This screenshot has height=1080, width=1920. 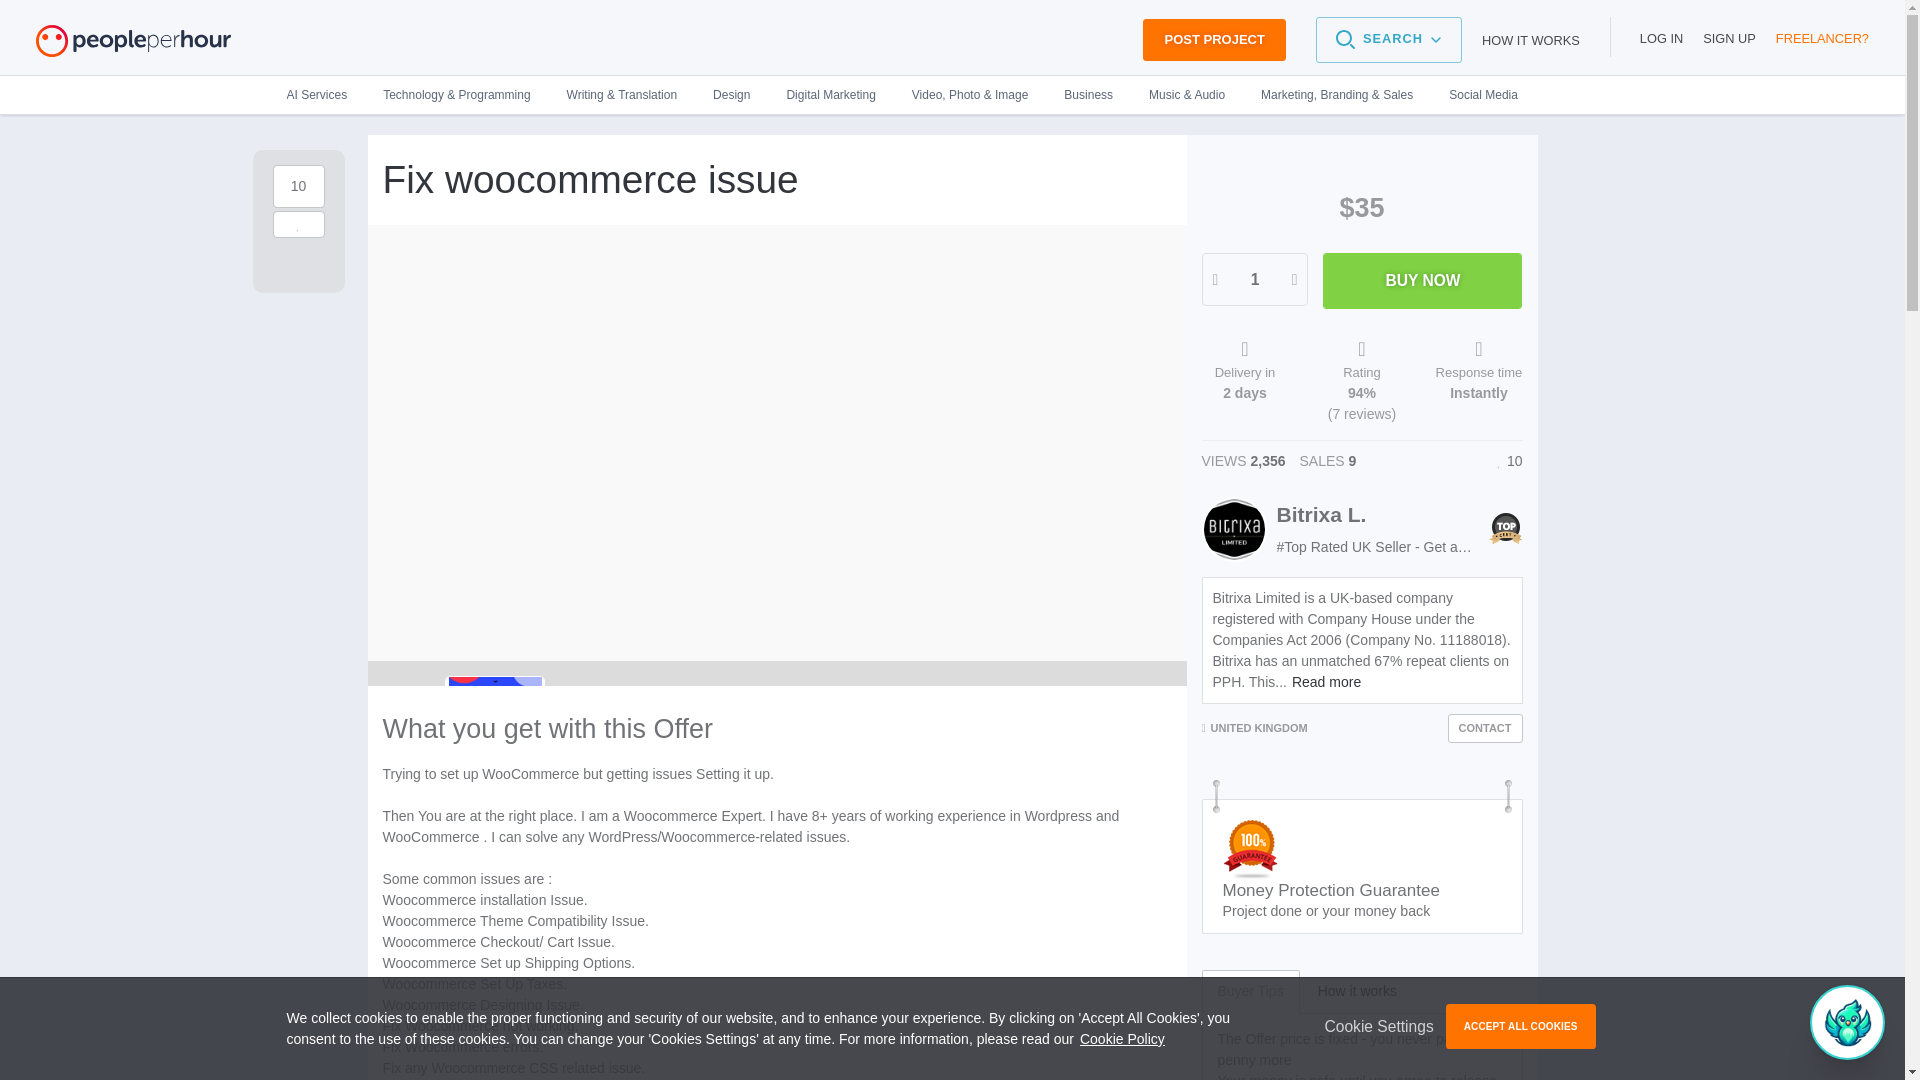 What do you see at coordinates (1320, 514) in the screenshot?
I see `Bitrixa L.` at bounding box center [1320, 514].